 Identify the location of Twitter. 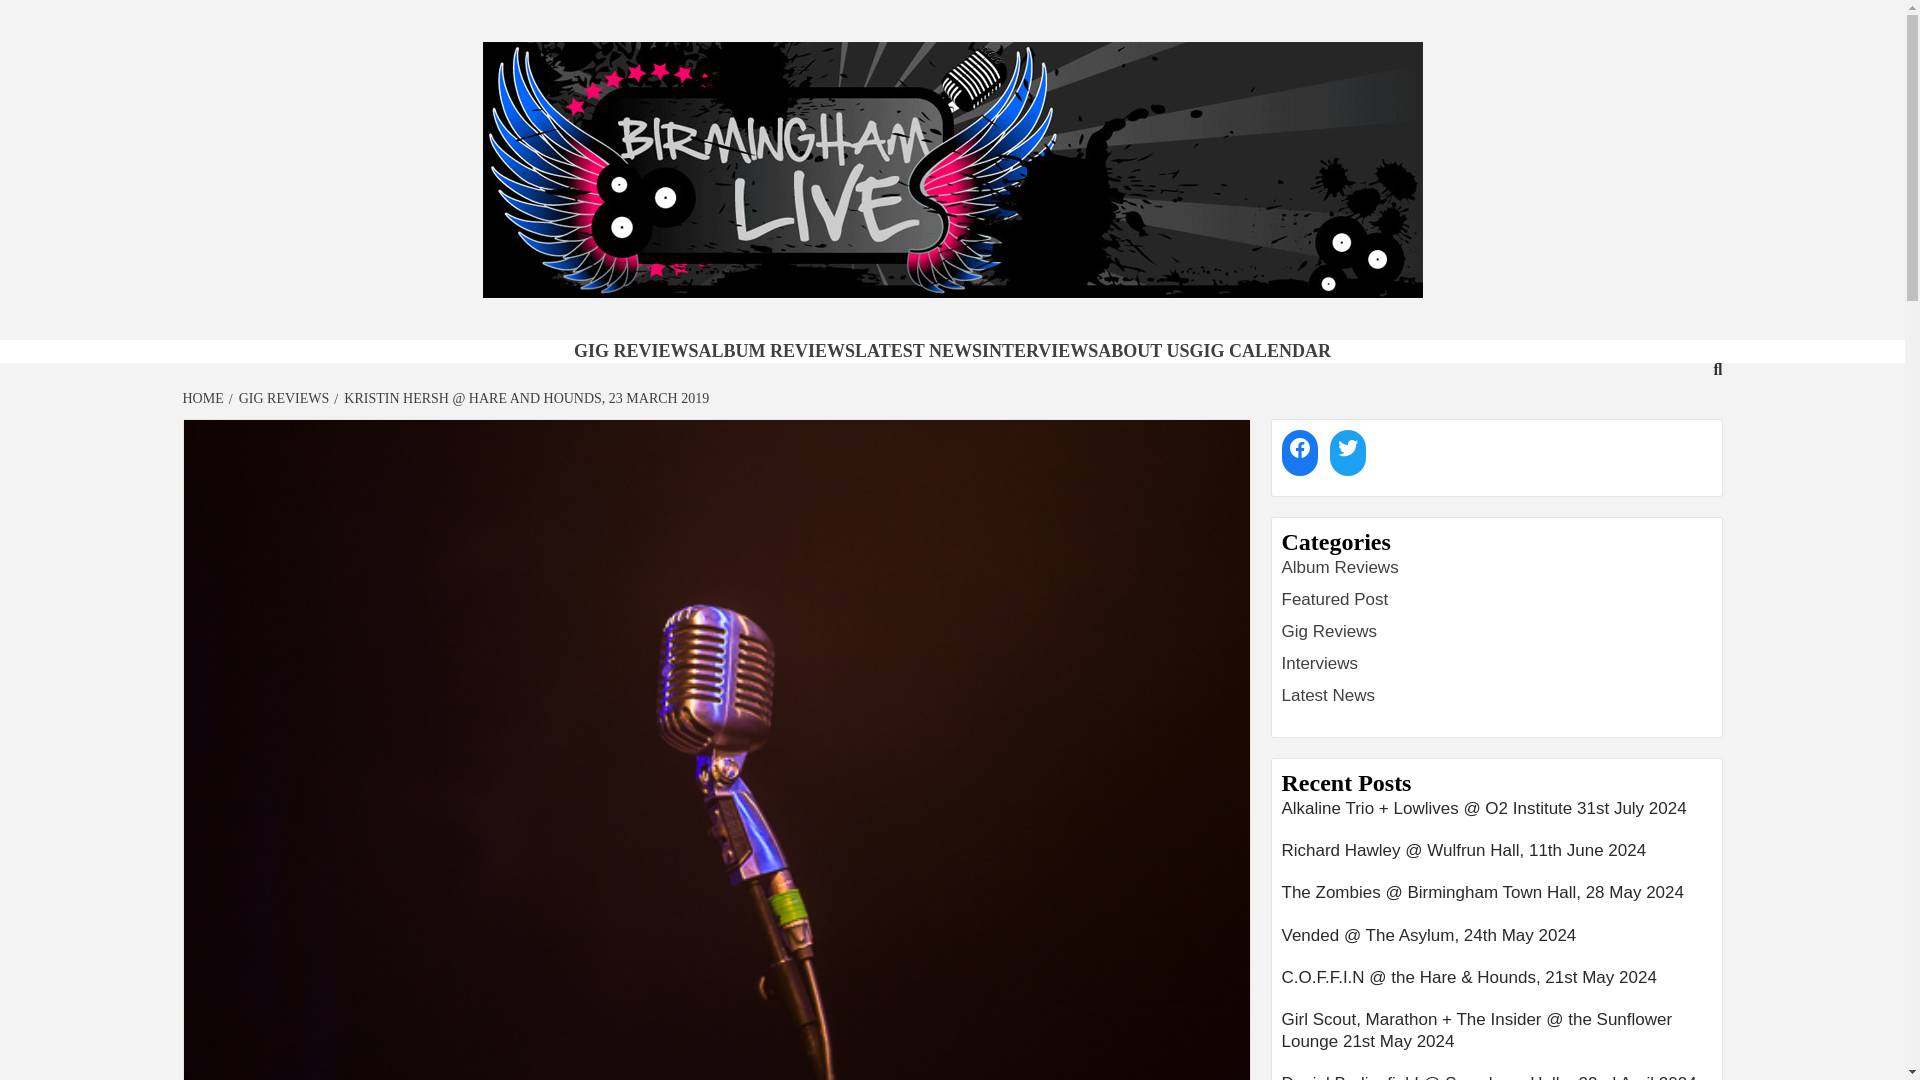
(1348, 447).